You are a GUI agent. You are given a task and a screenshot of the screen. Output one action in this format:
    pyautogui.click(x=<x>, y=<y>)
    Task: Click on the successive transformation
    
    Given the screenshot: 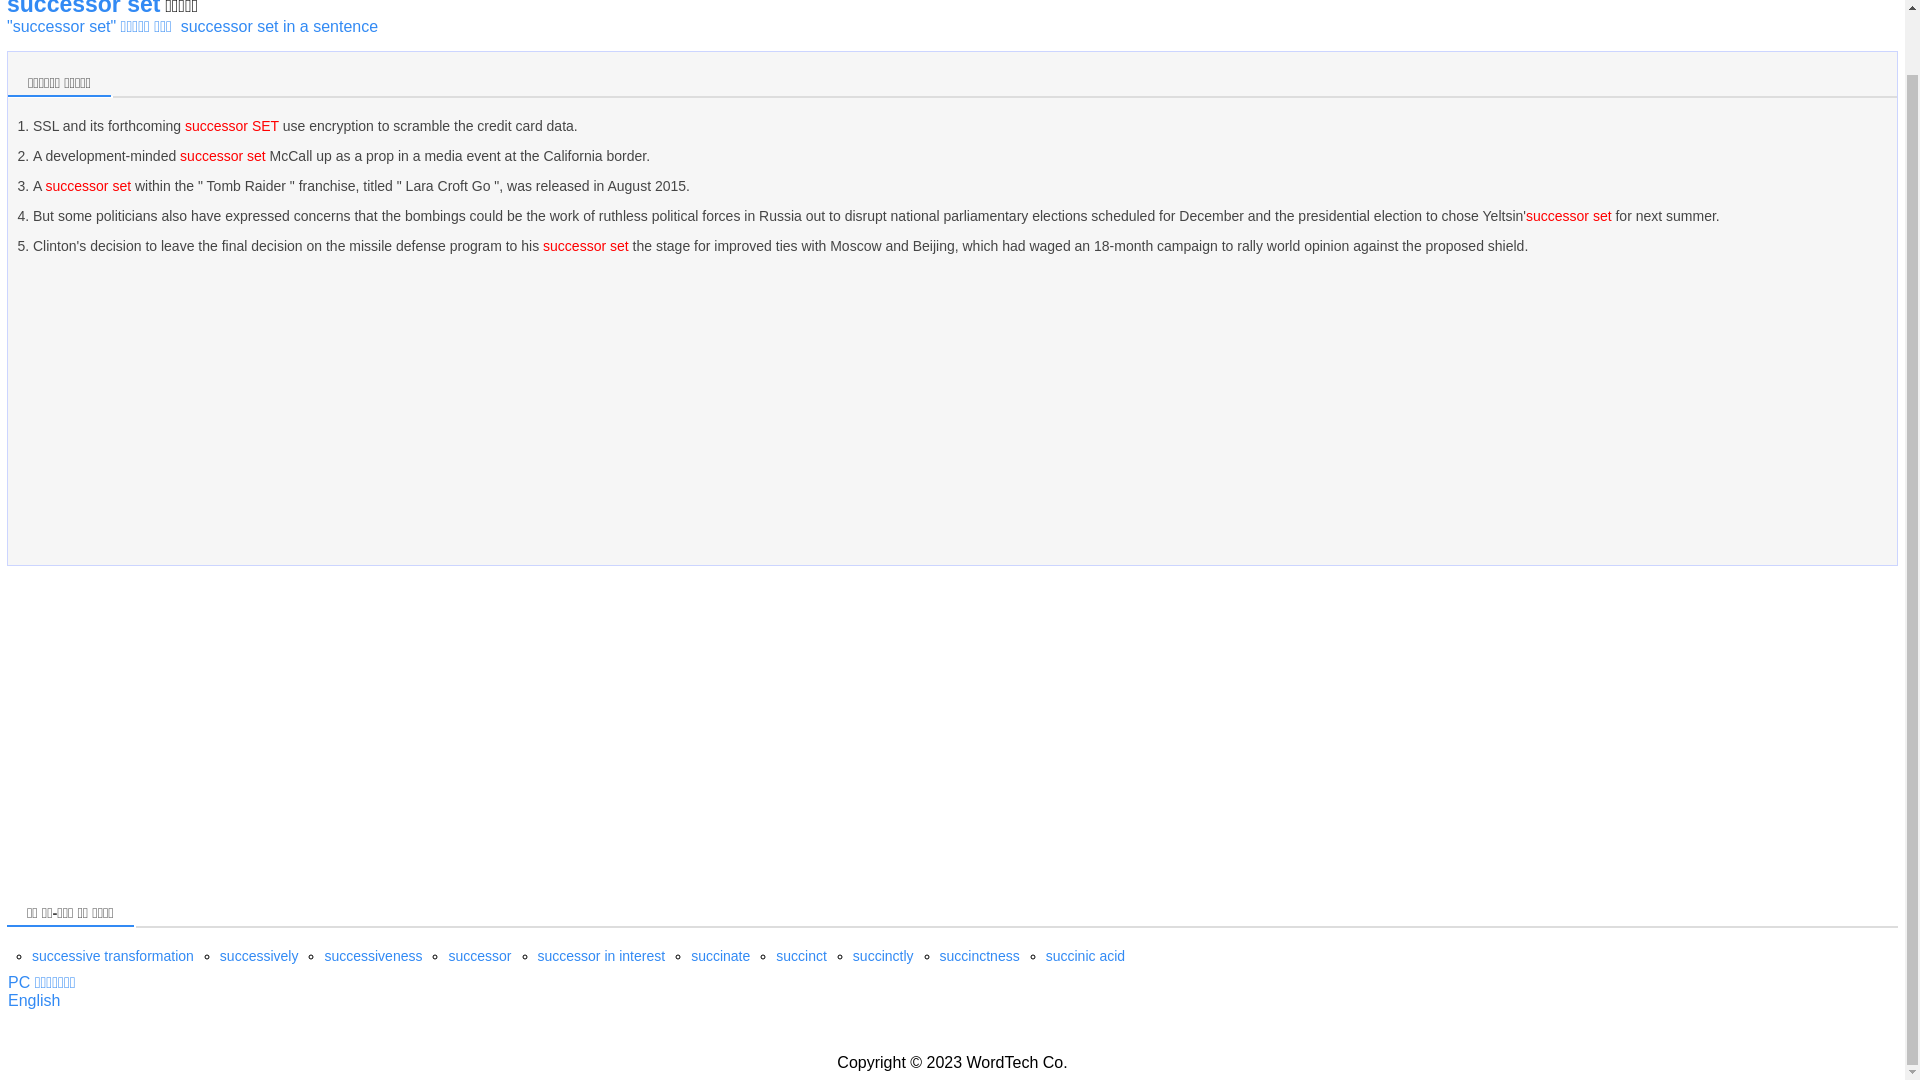 What is the action you would take?
    pyautogui.click(x=112, y=956)
    